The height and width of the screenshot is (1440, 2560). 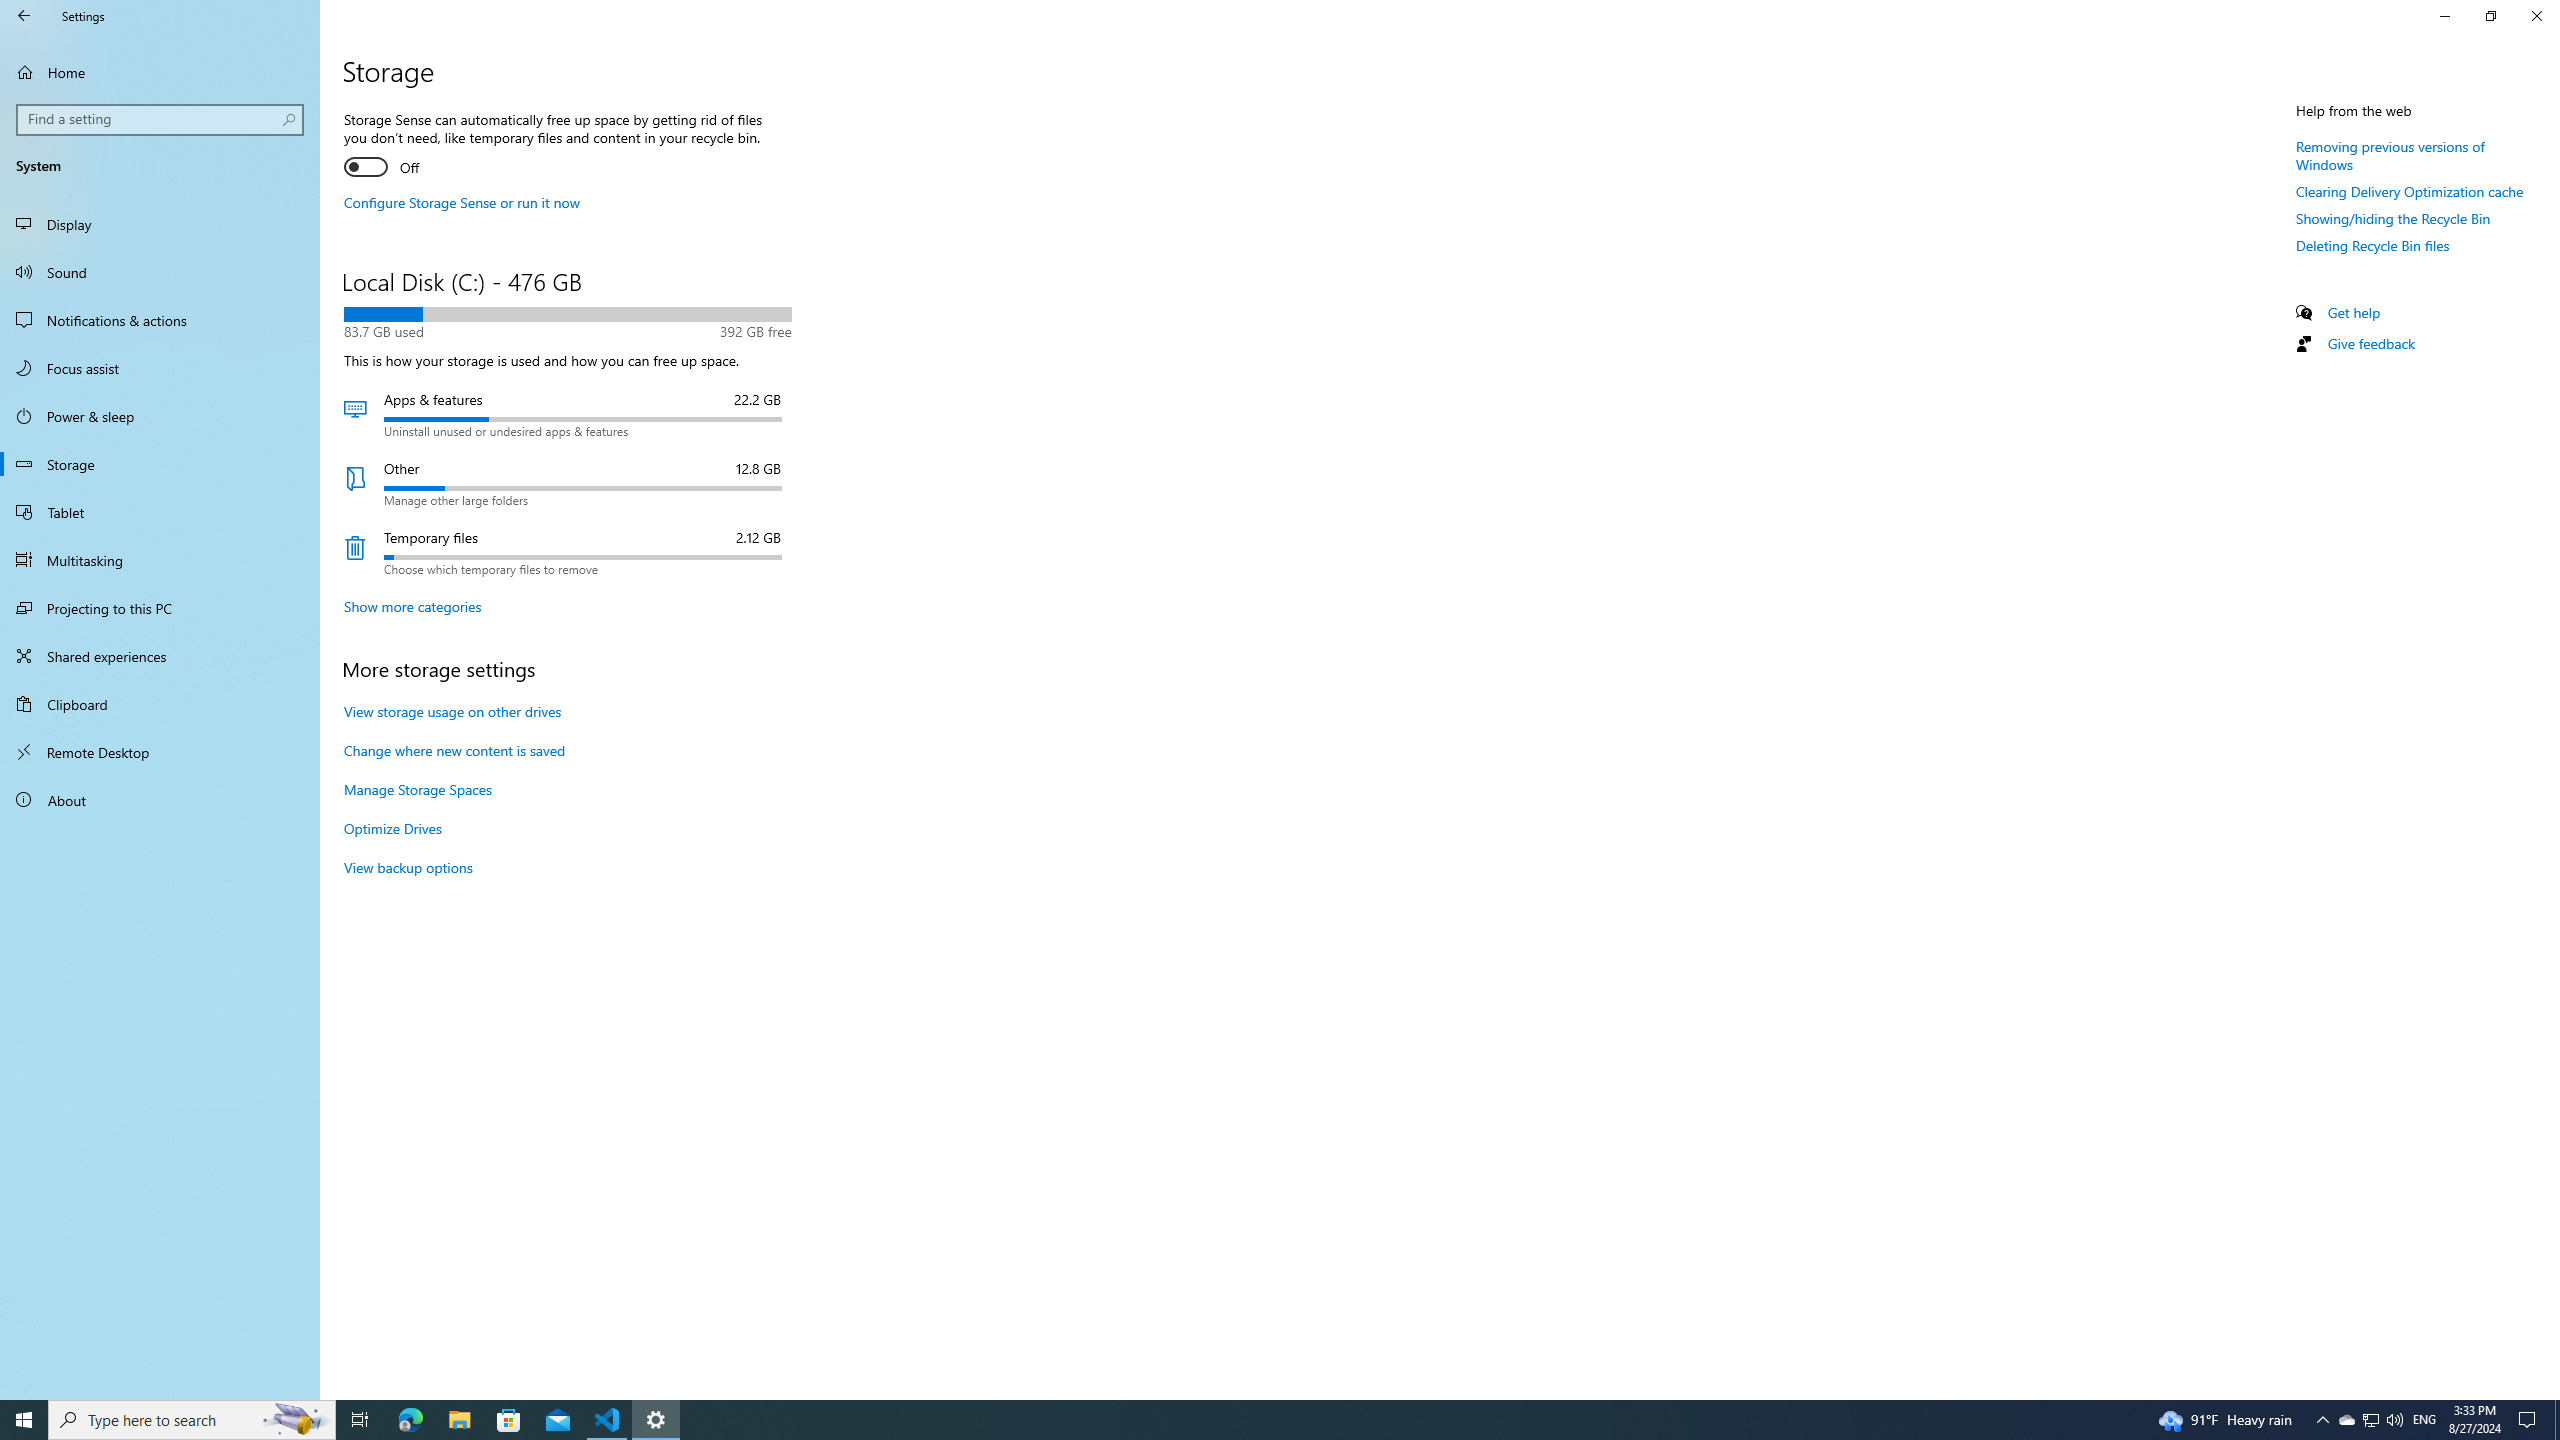 What do you see at coordinates (417, 790) in the screenshot?
I see `Manage Storage Spaces` at bounding box center [417, 790].